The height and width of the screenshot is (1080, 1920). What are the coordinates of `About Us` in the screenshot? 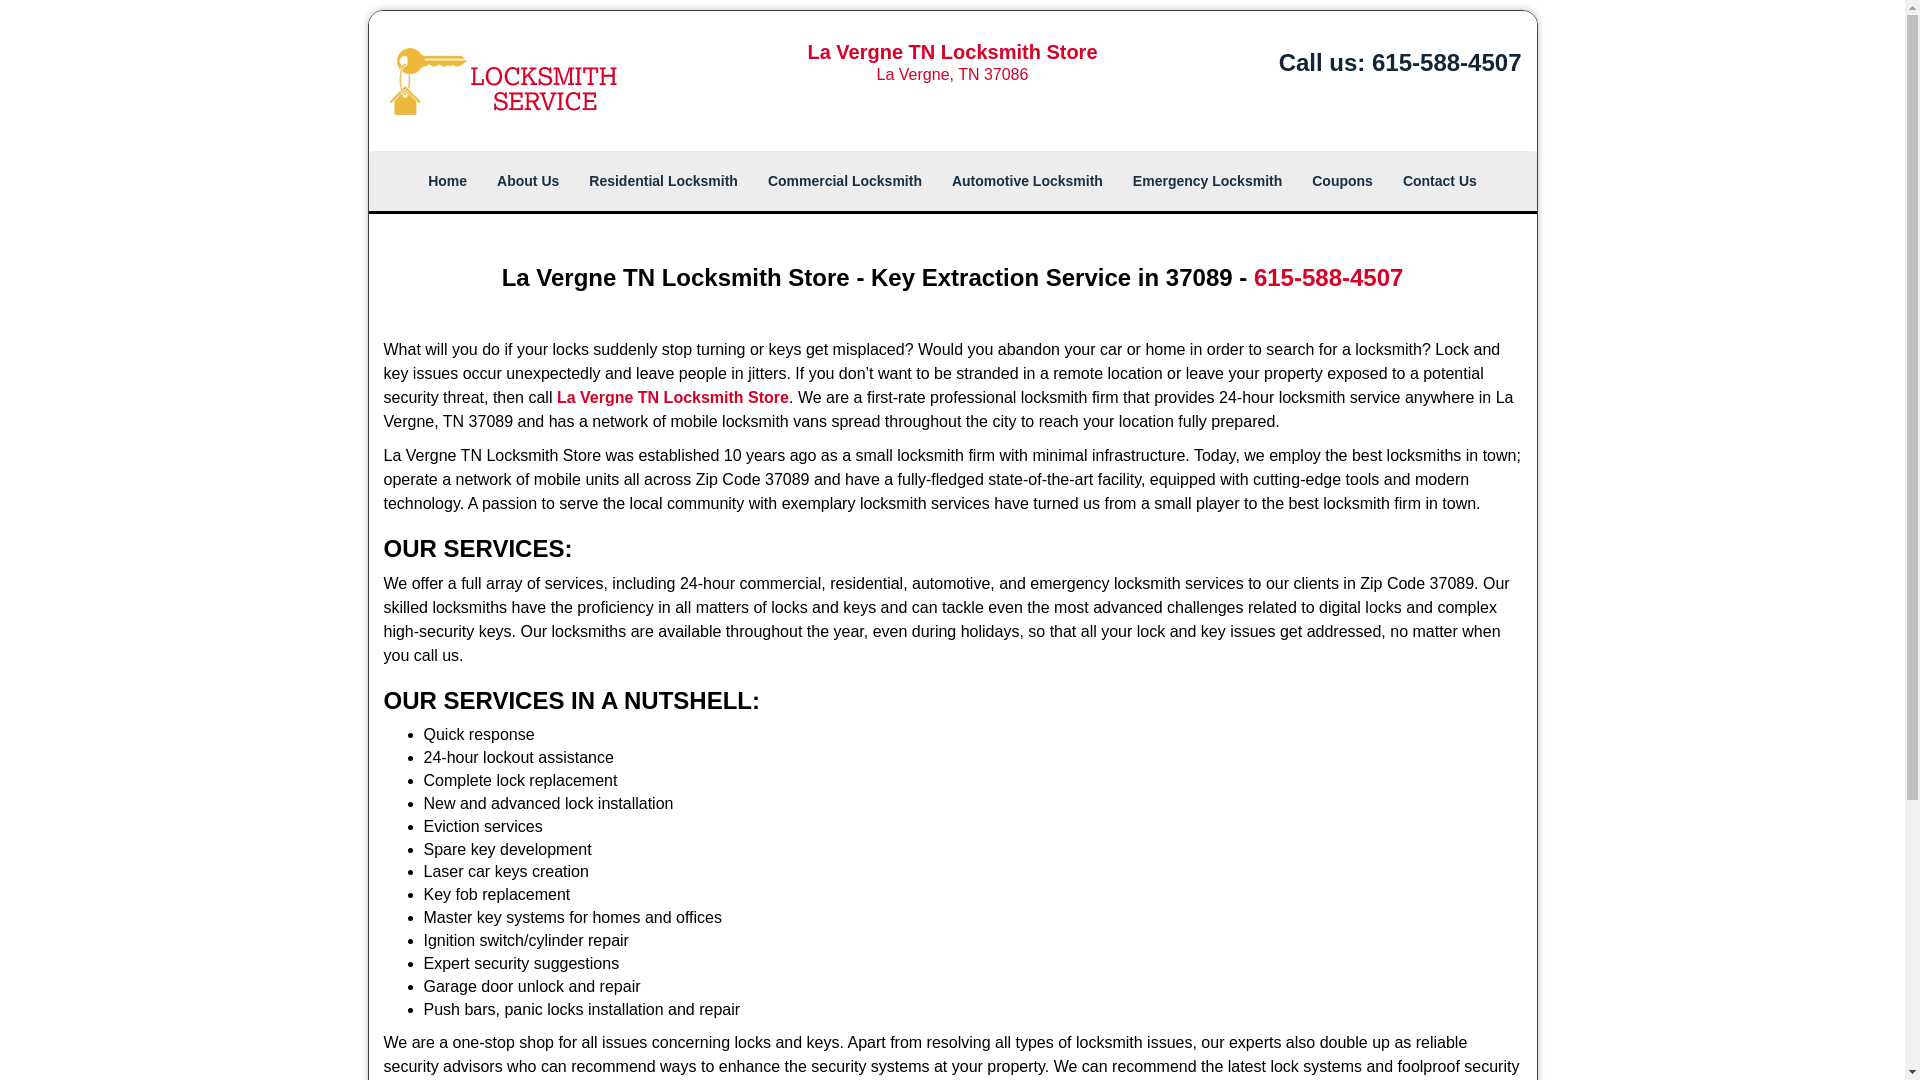 It's located at (528, 180).